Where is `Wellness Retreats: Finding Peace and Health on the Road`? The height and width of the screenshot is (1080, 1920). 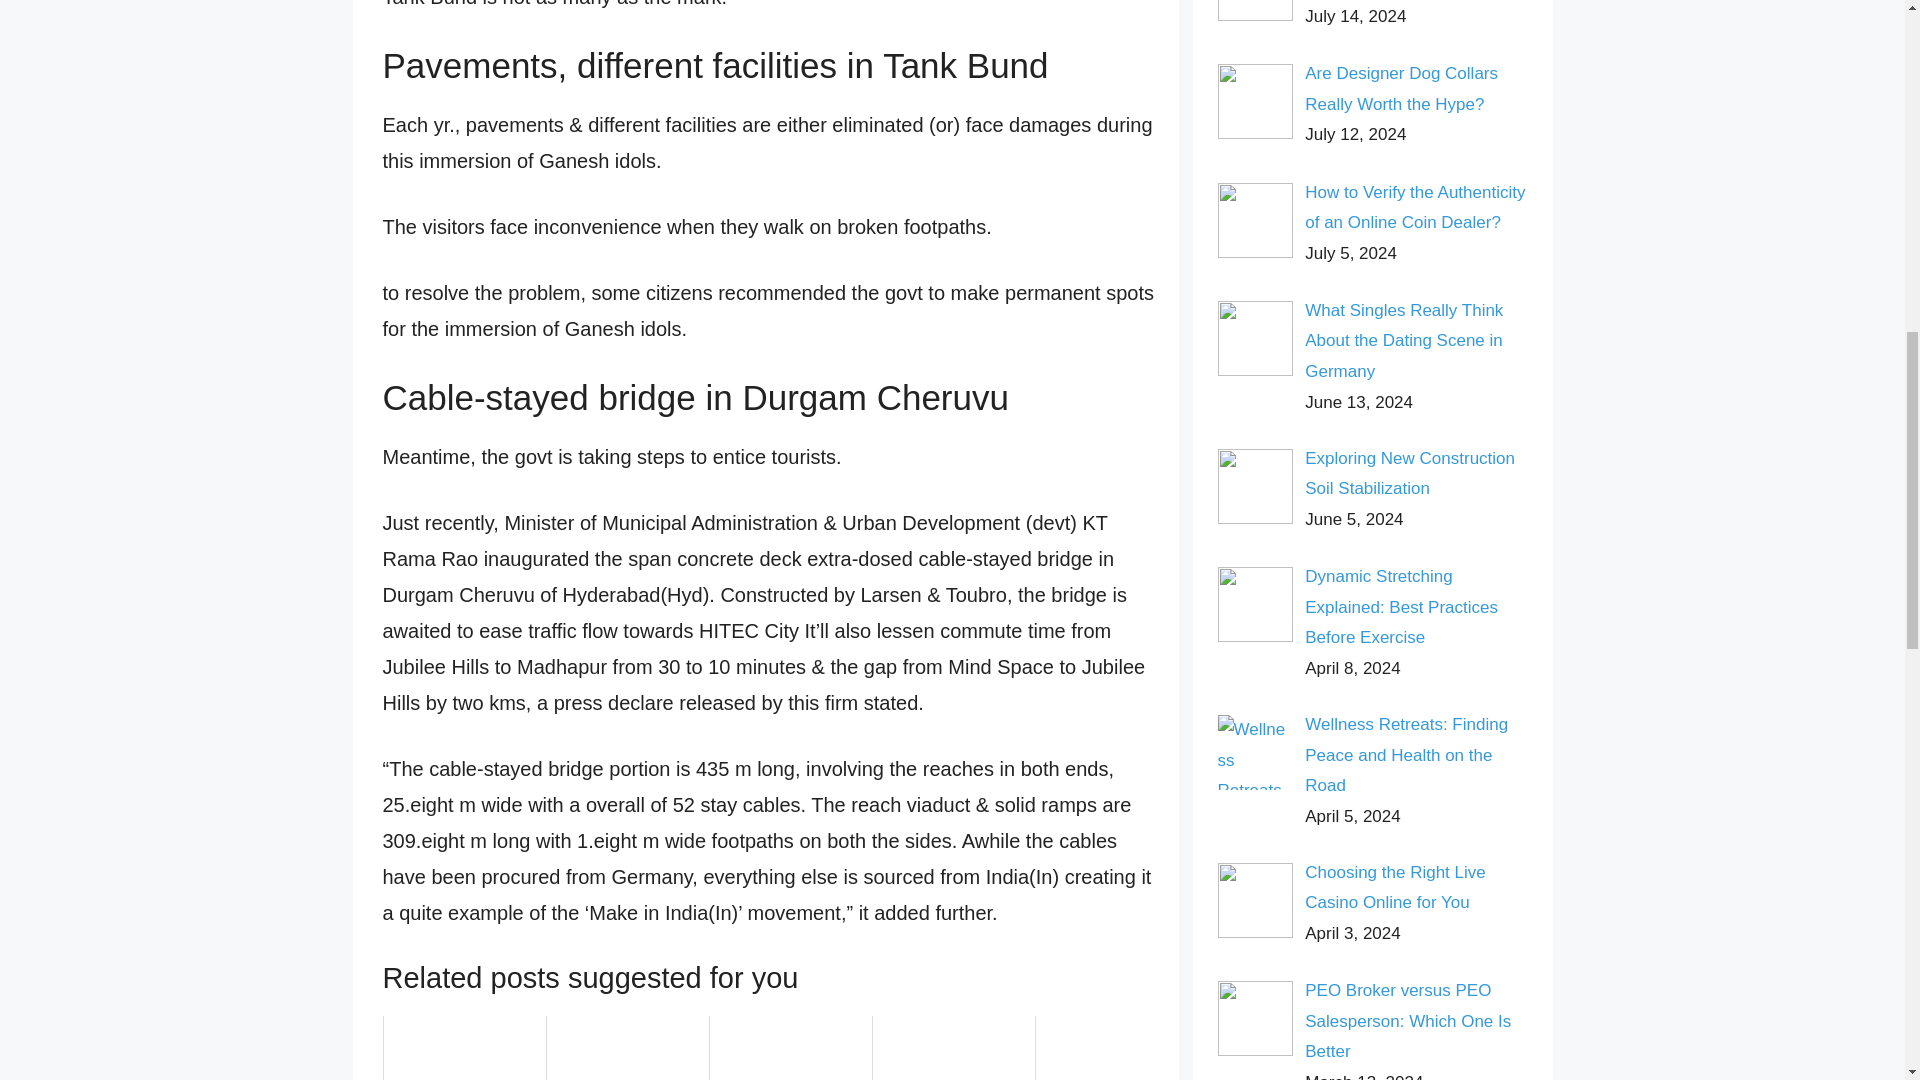
Wellness Retreats: Finding Peace and Health on the Road is located at coordinates (1406, 754).